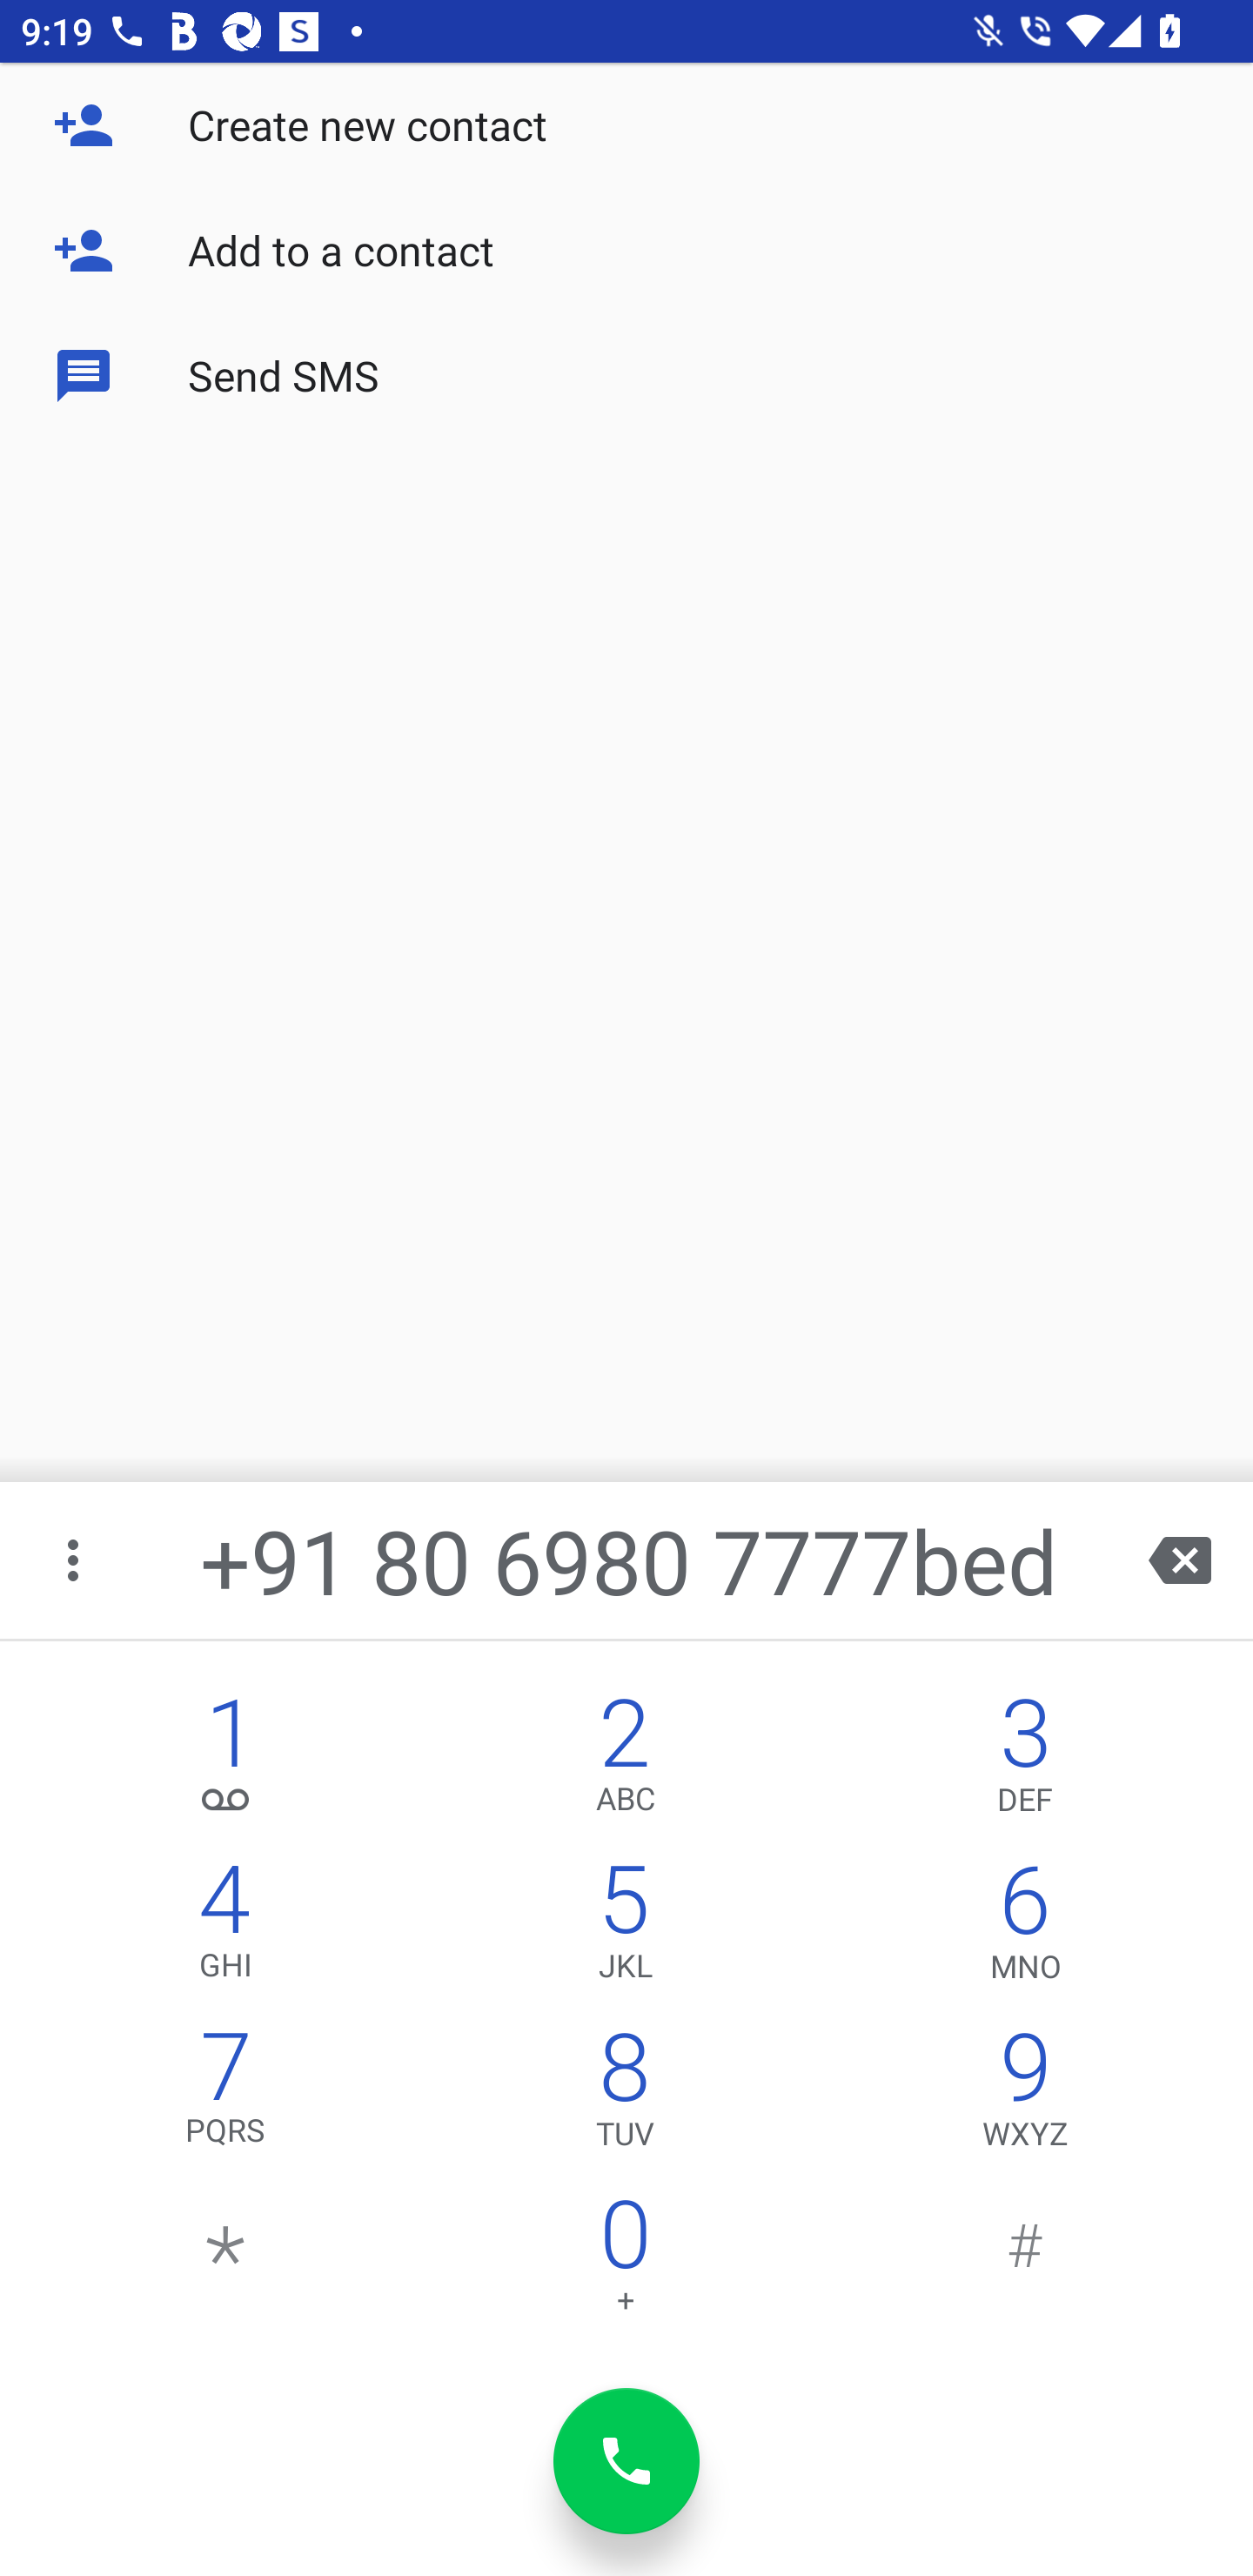 The height and width of the screenshot is (2576, 1253). I want to click on +91 80 6980 7777bed, so click(628, 1560).